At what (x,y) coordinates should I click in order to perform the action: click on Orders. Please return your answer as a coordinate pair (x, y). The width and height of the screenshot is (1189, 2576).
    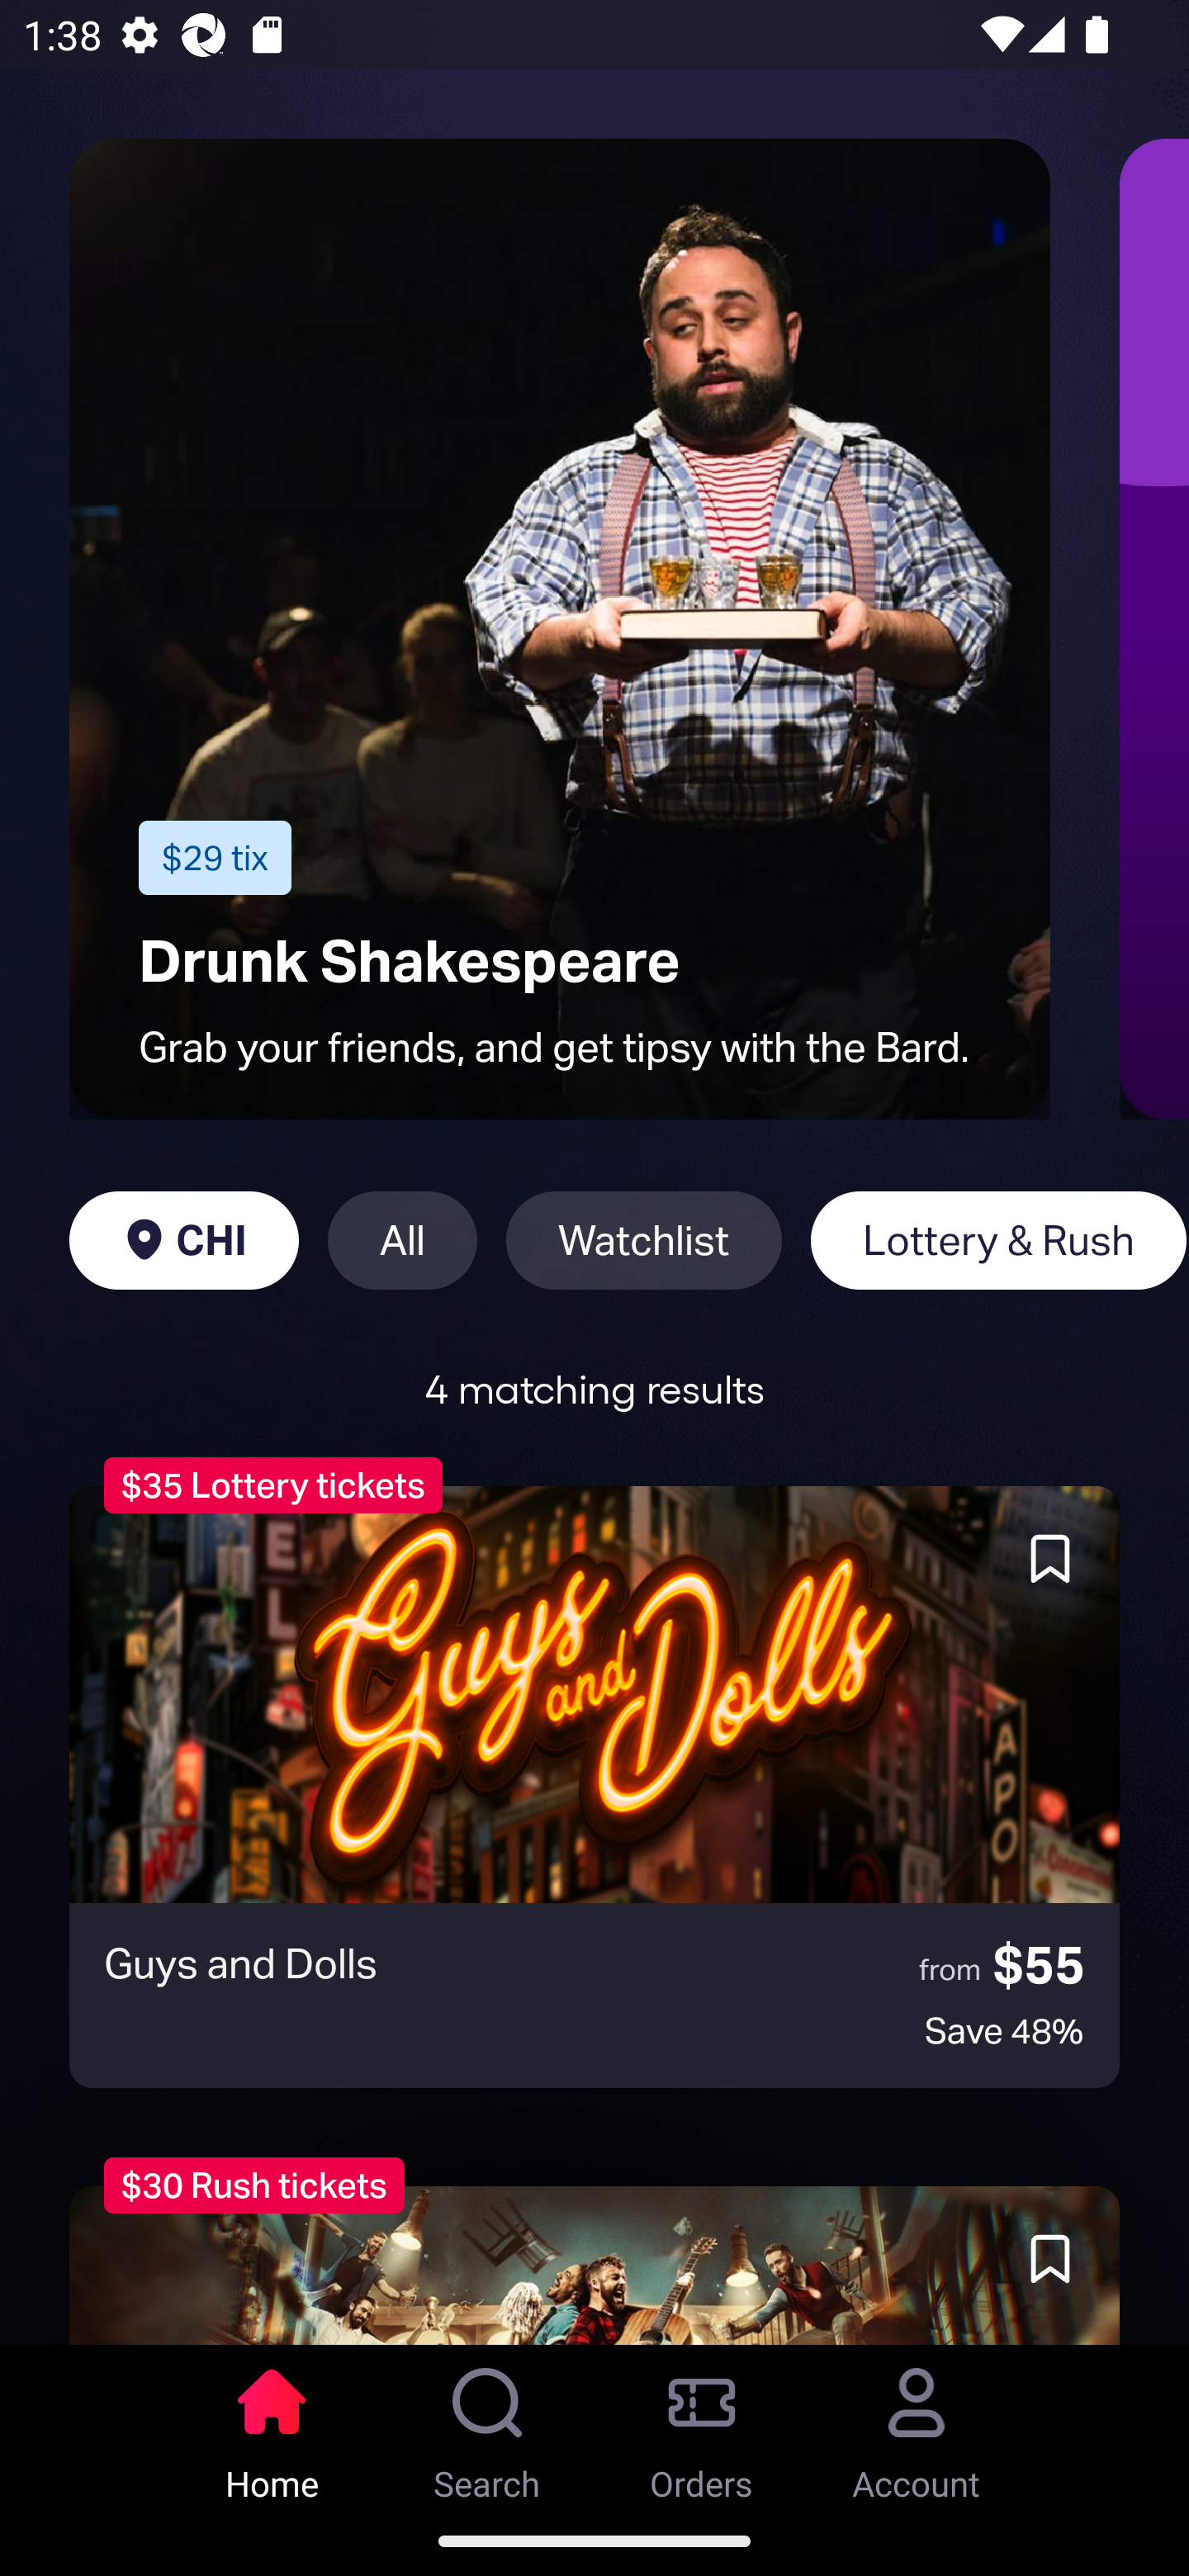
    Looking at the image, I should click on (702, 2425).